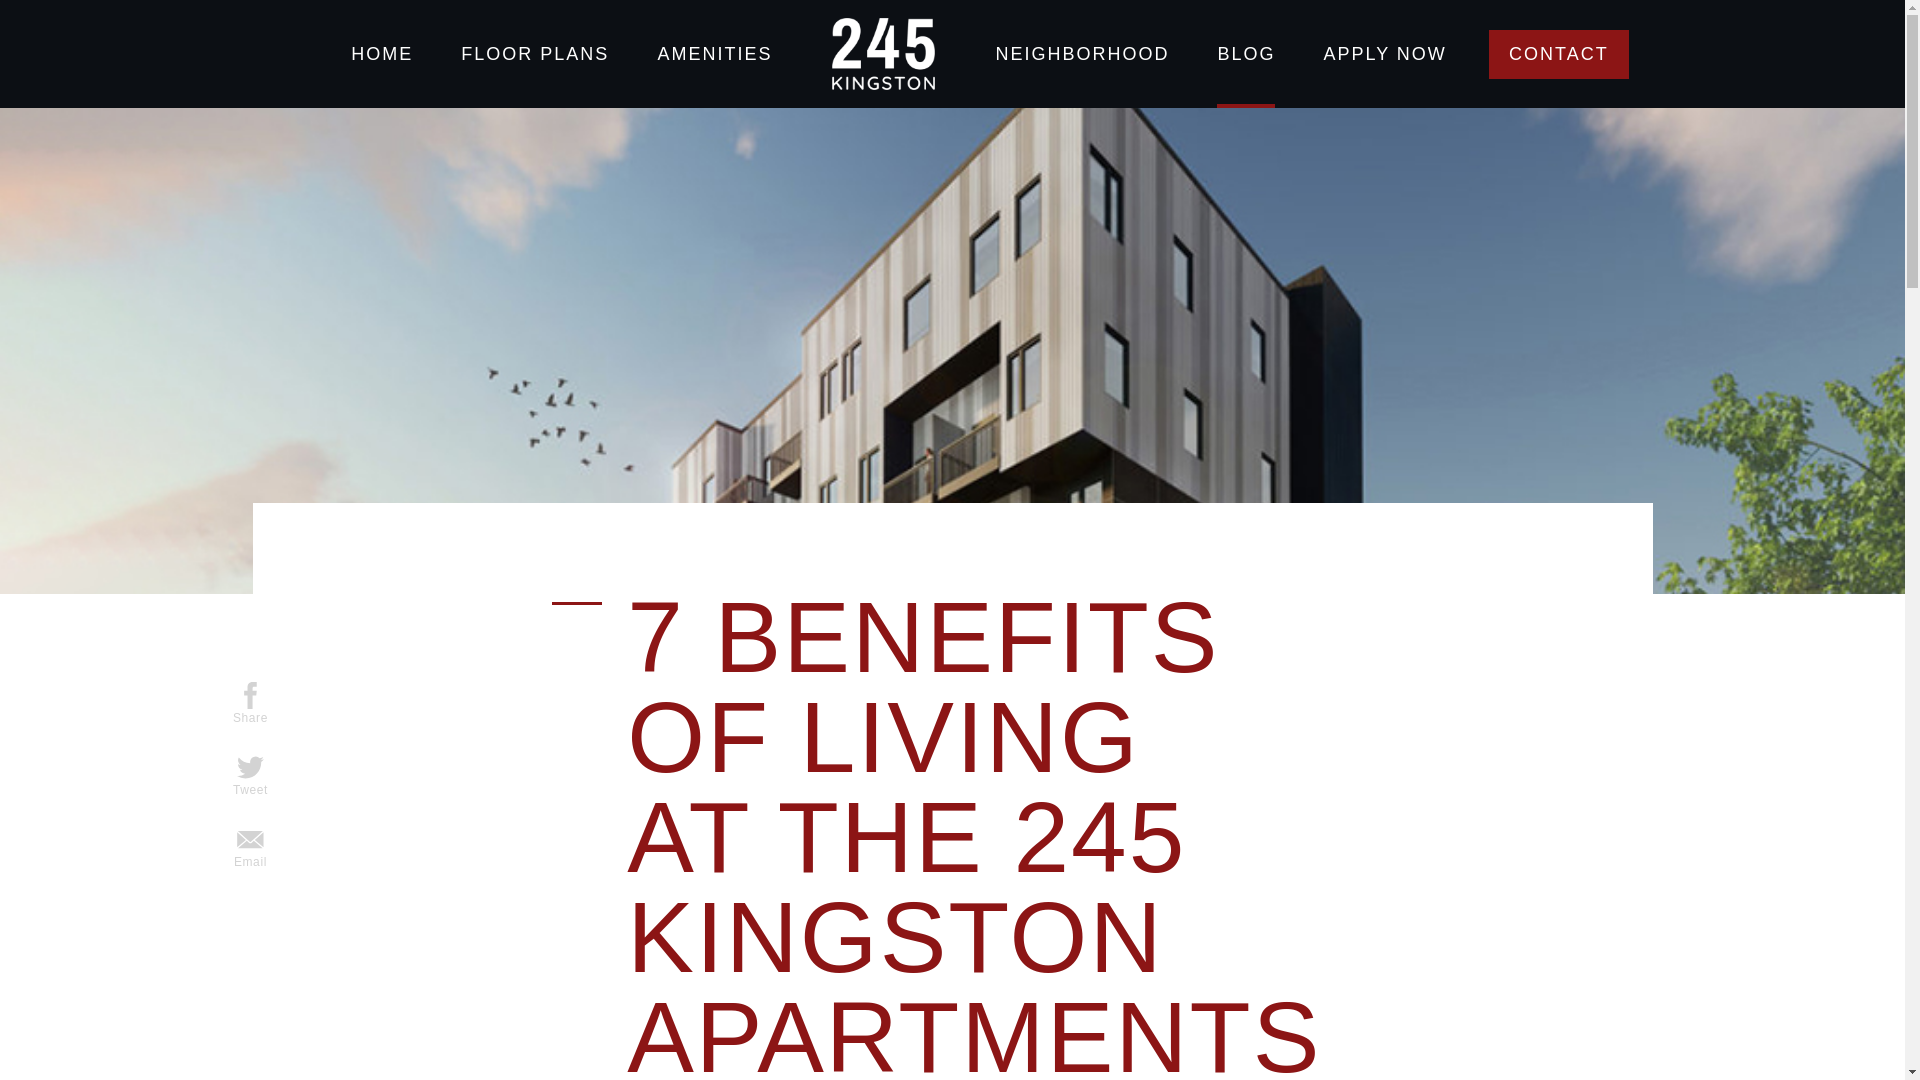 This screenshot has width=1920, height=1080. What do you see at coordinates (535, 54) in the screenshot?
I see `FLOOR PLANS` at bounding box center [535, 54].